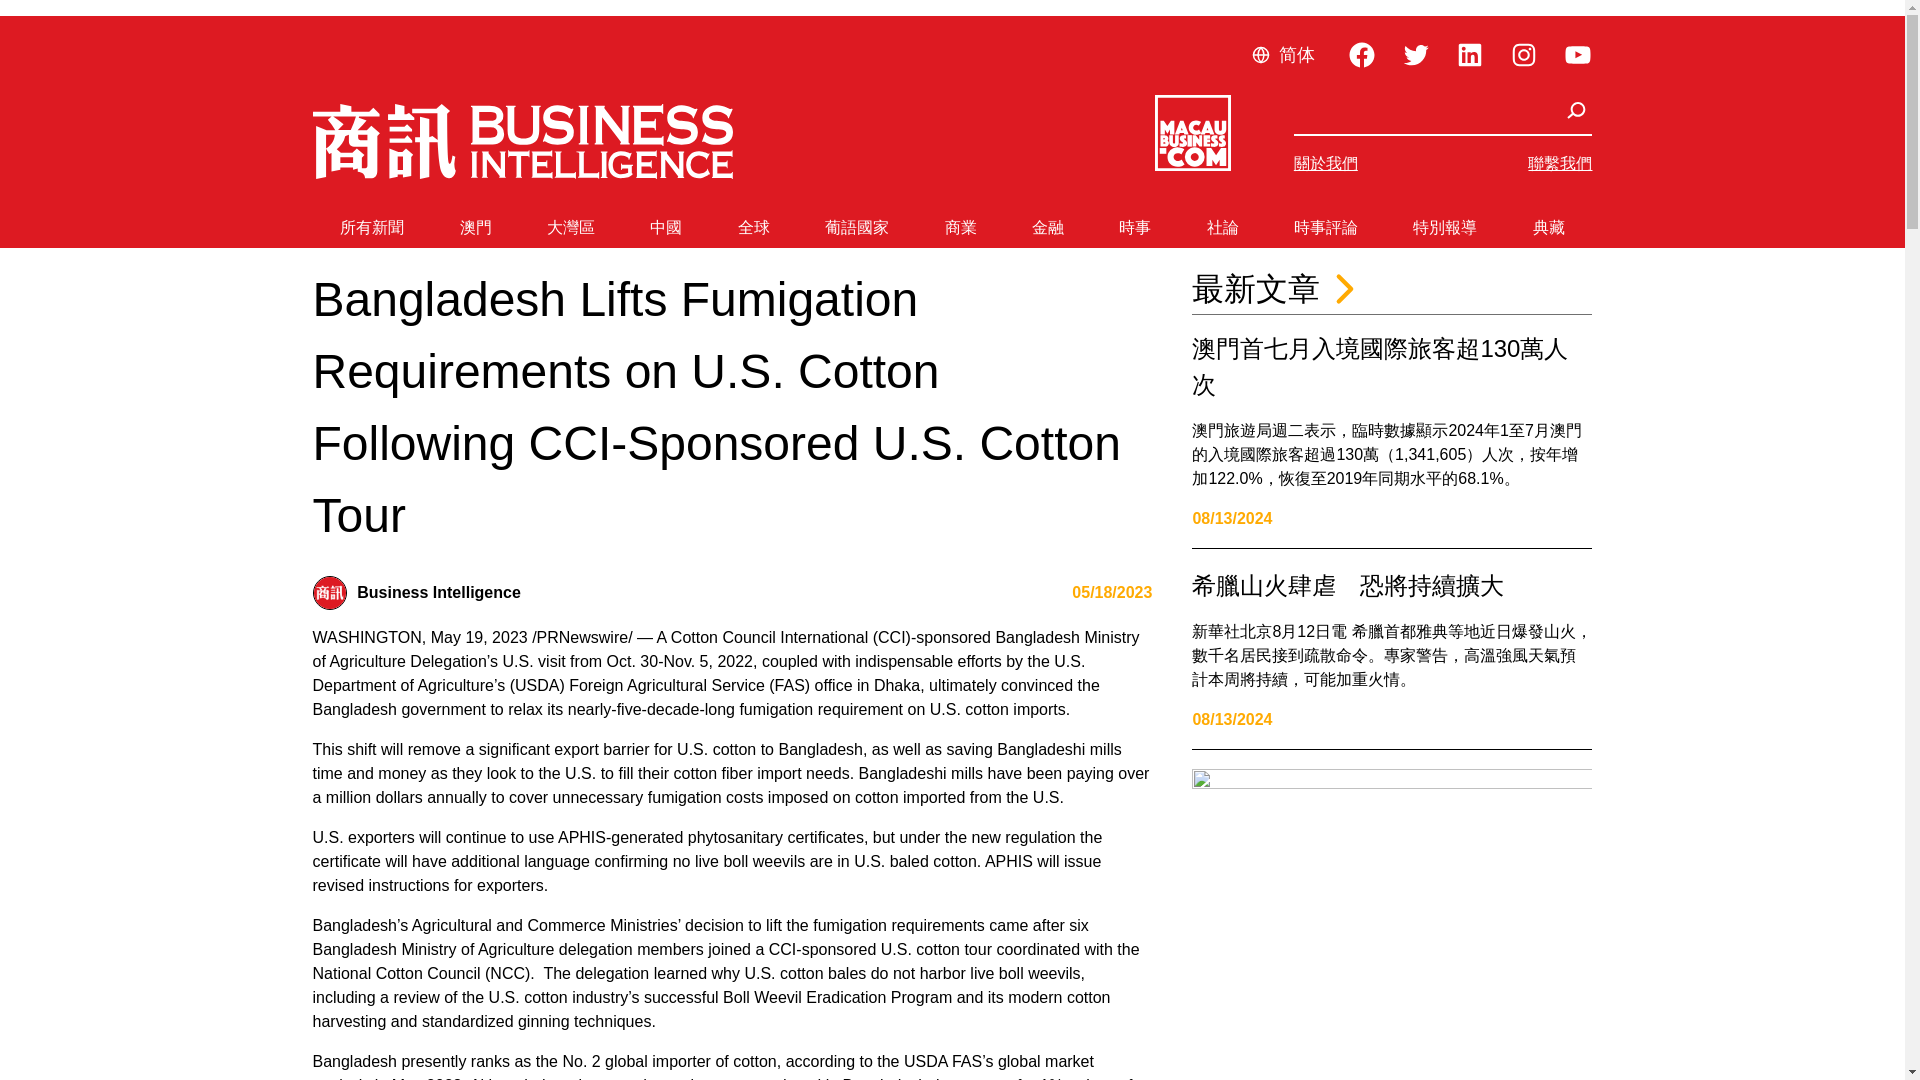  Describe the element at coordinates (1522, 54) in the screenshot. I see `Instagram` at that location.